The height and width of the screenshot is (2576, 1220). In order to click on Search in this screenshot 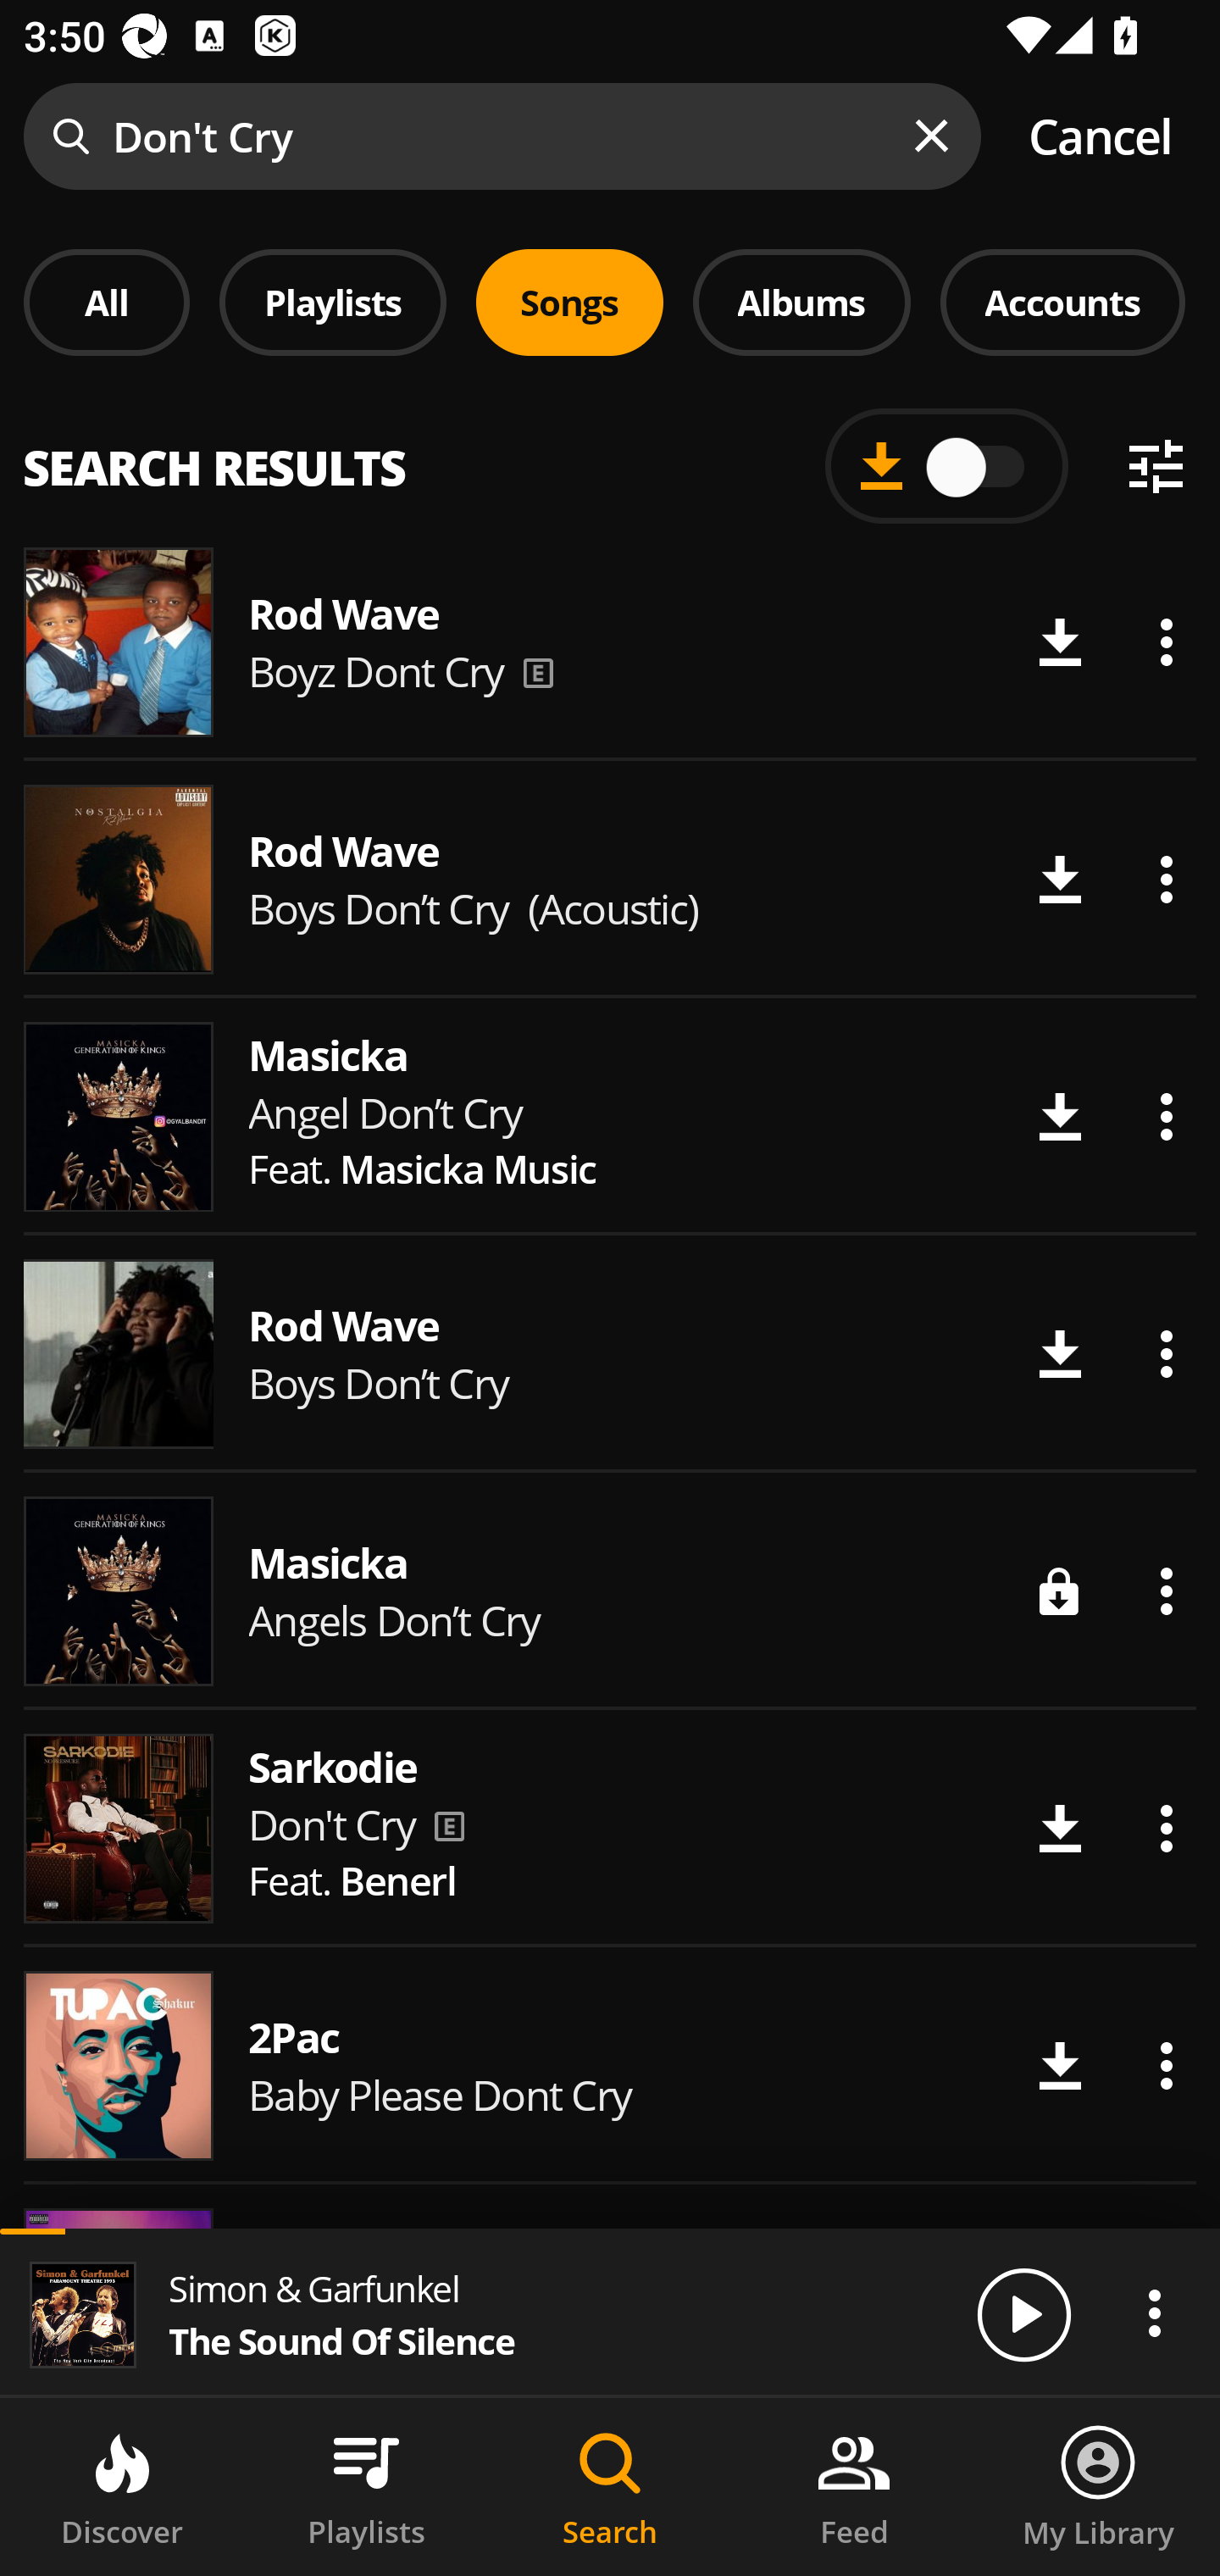, I will do `click(610, 2487)`.